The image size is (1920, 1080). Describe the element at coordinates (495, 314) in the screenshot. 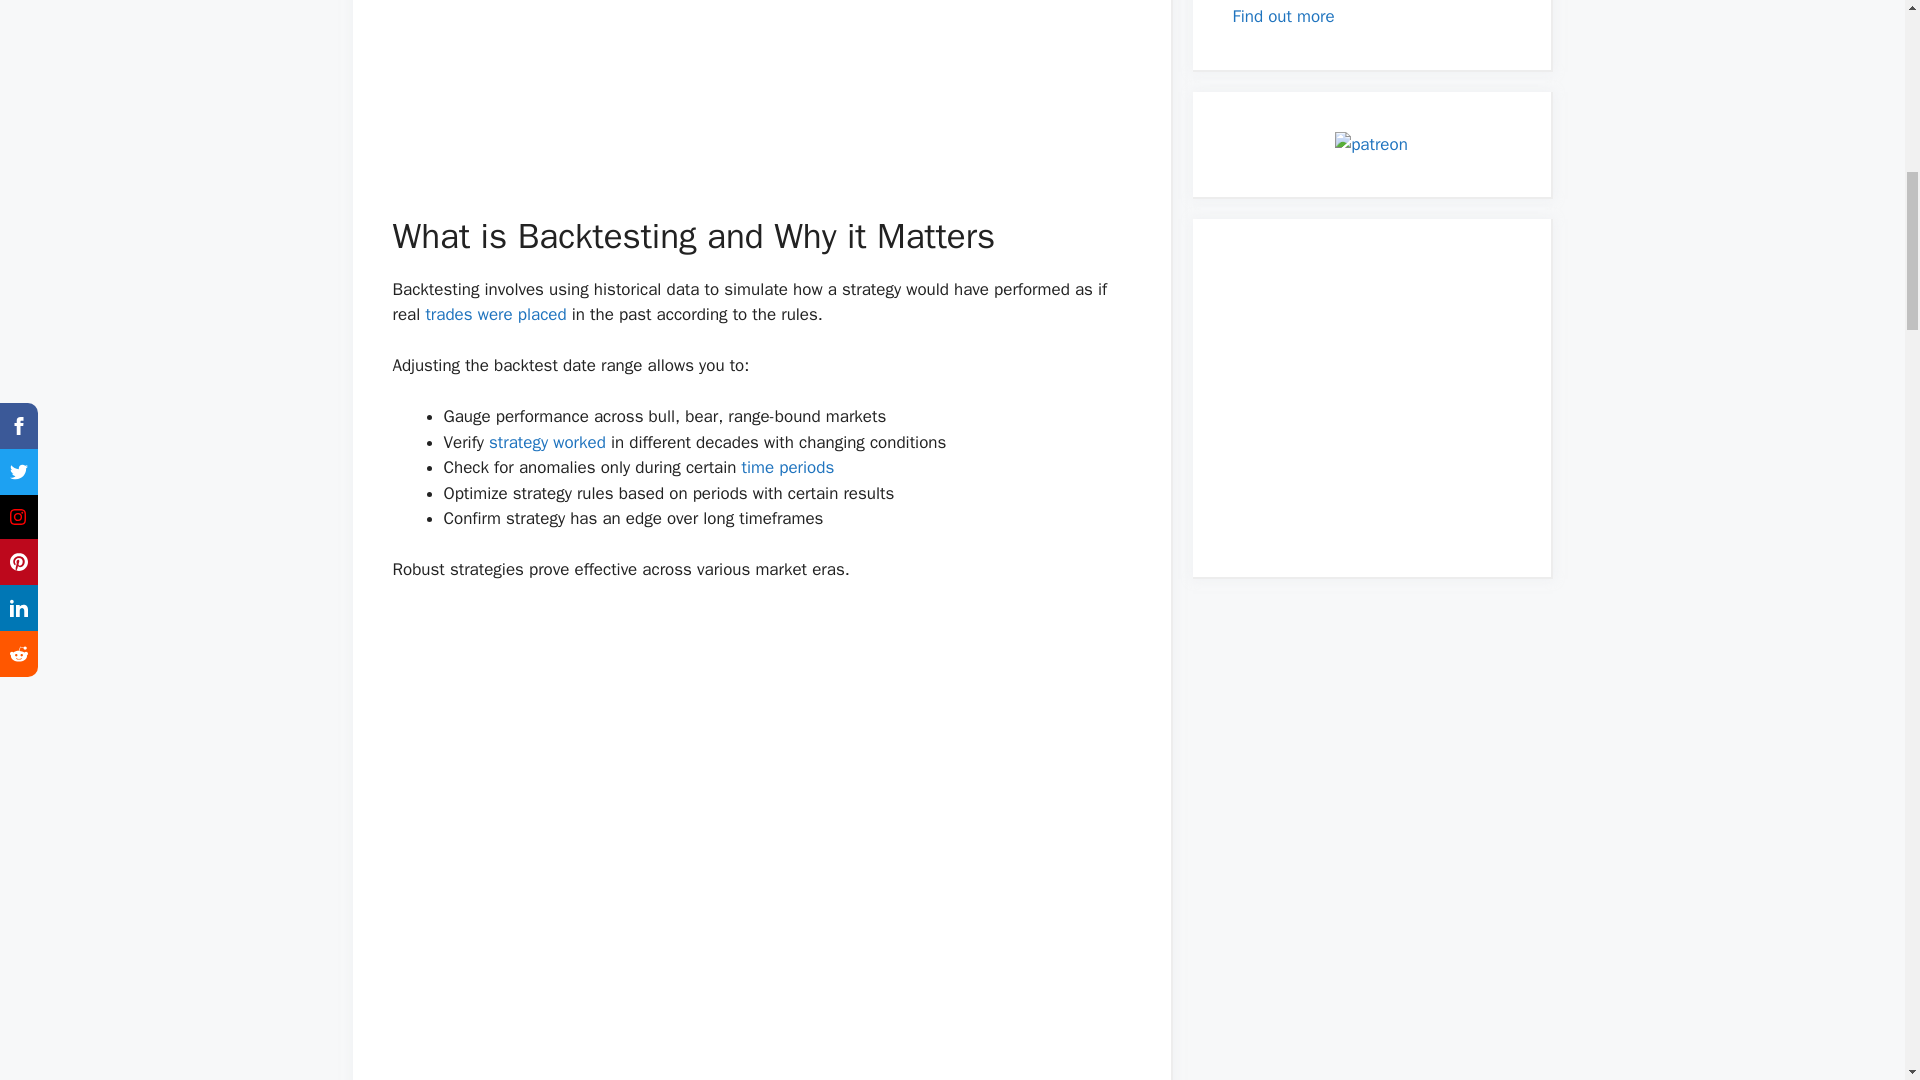

I see `trades were placed` at that location.